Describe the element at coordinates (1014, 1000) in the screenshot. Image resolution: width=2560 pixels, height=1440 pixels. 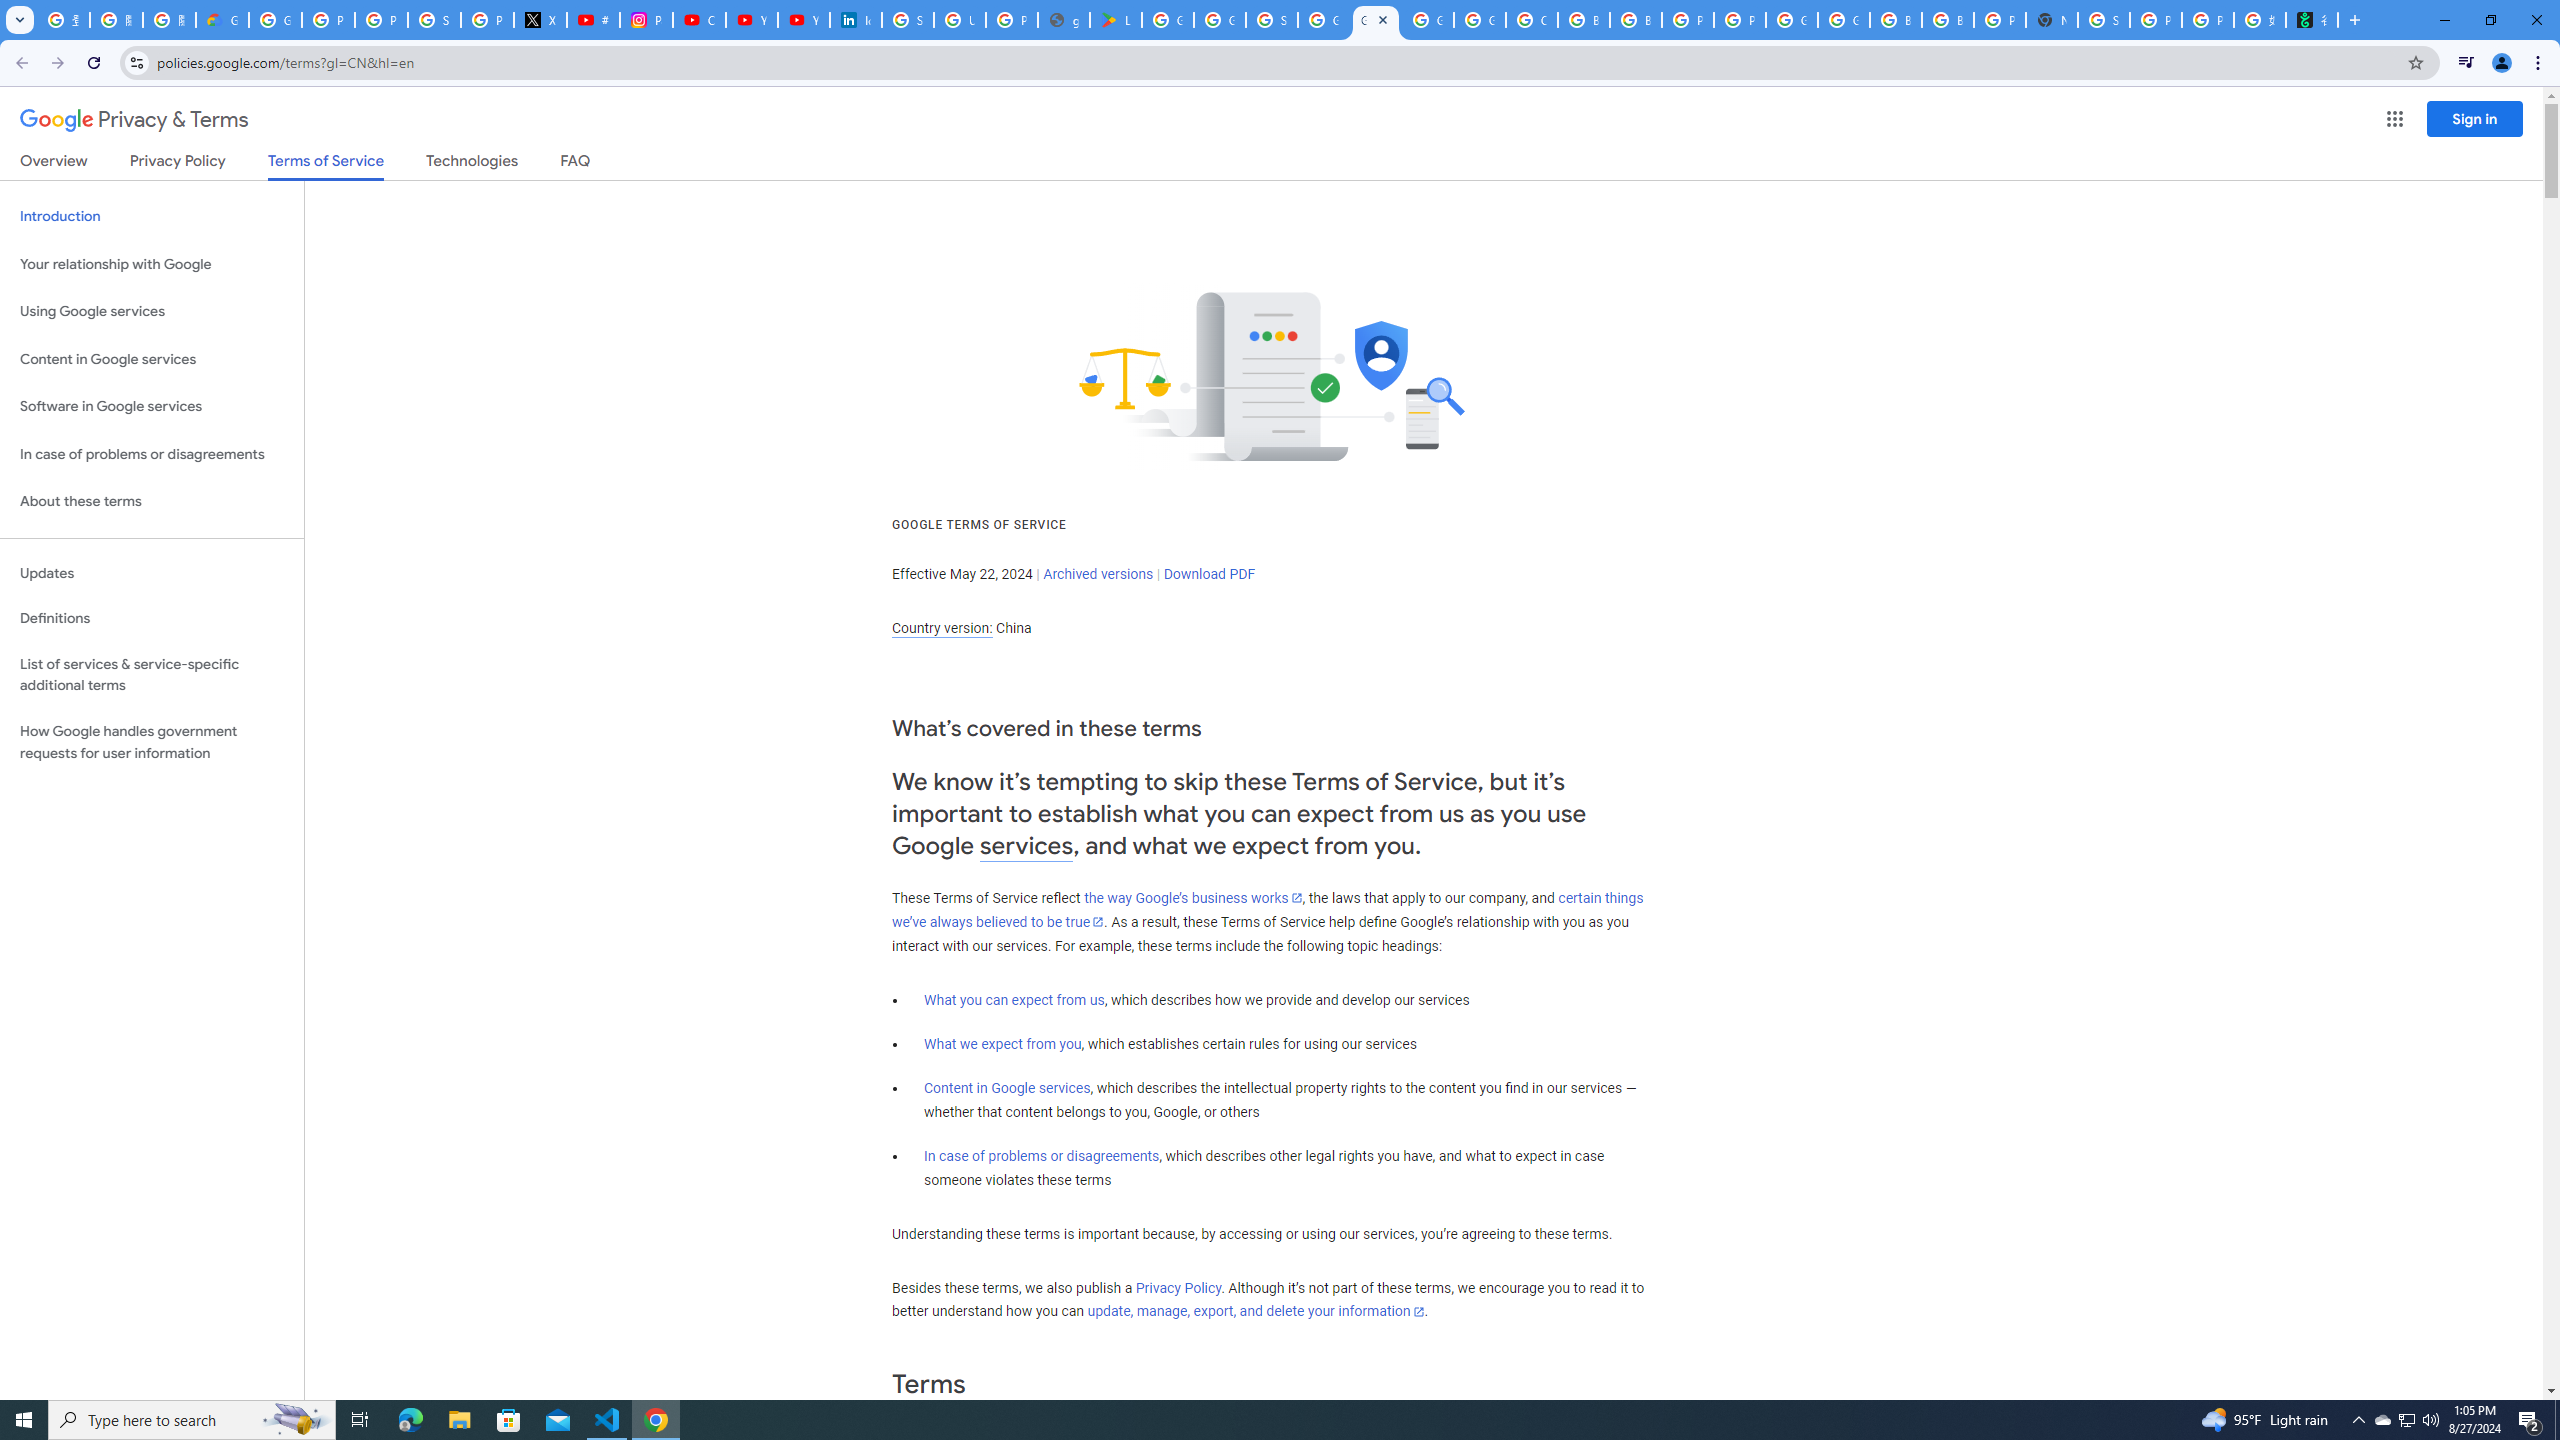
I see `What you can expect from us` at that location.